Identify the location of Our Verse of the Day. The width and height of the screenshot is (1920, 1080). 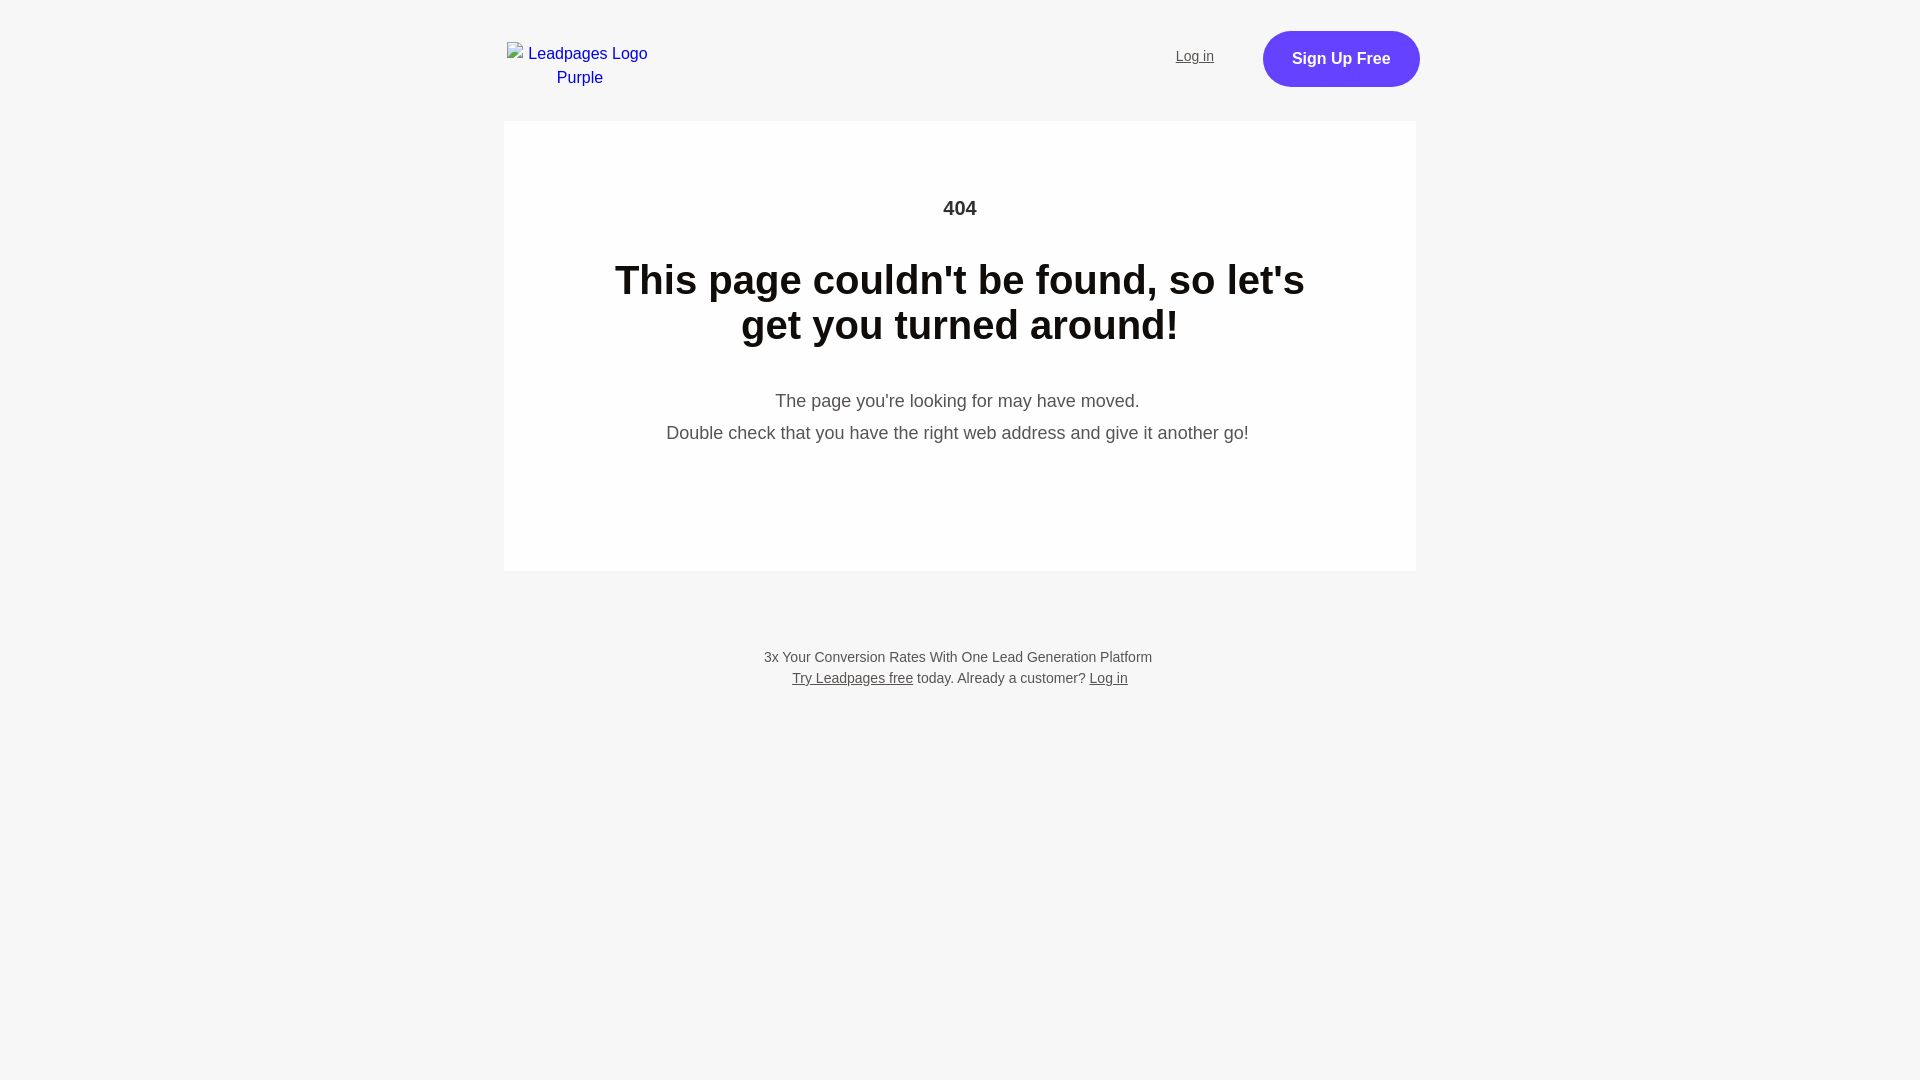
(1044, 44).